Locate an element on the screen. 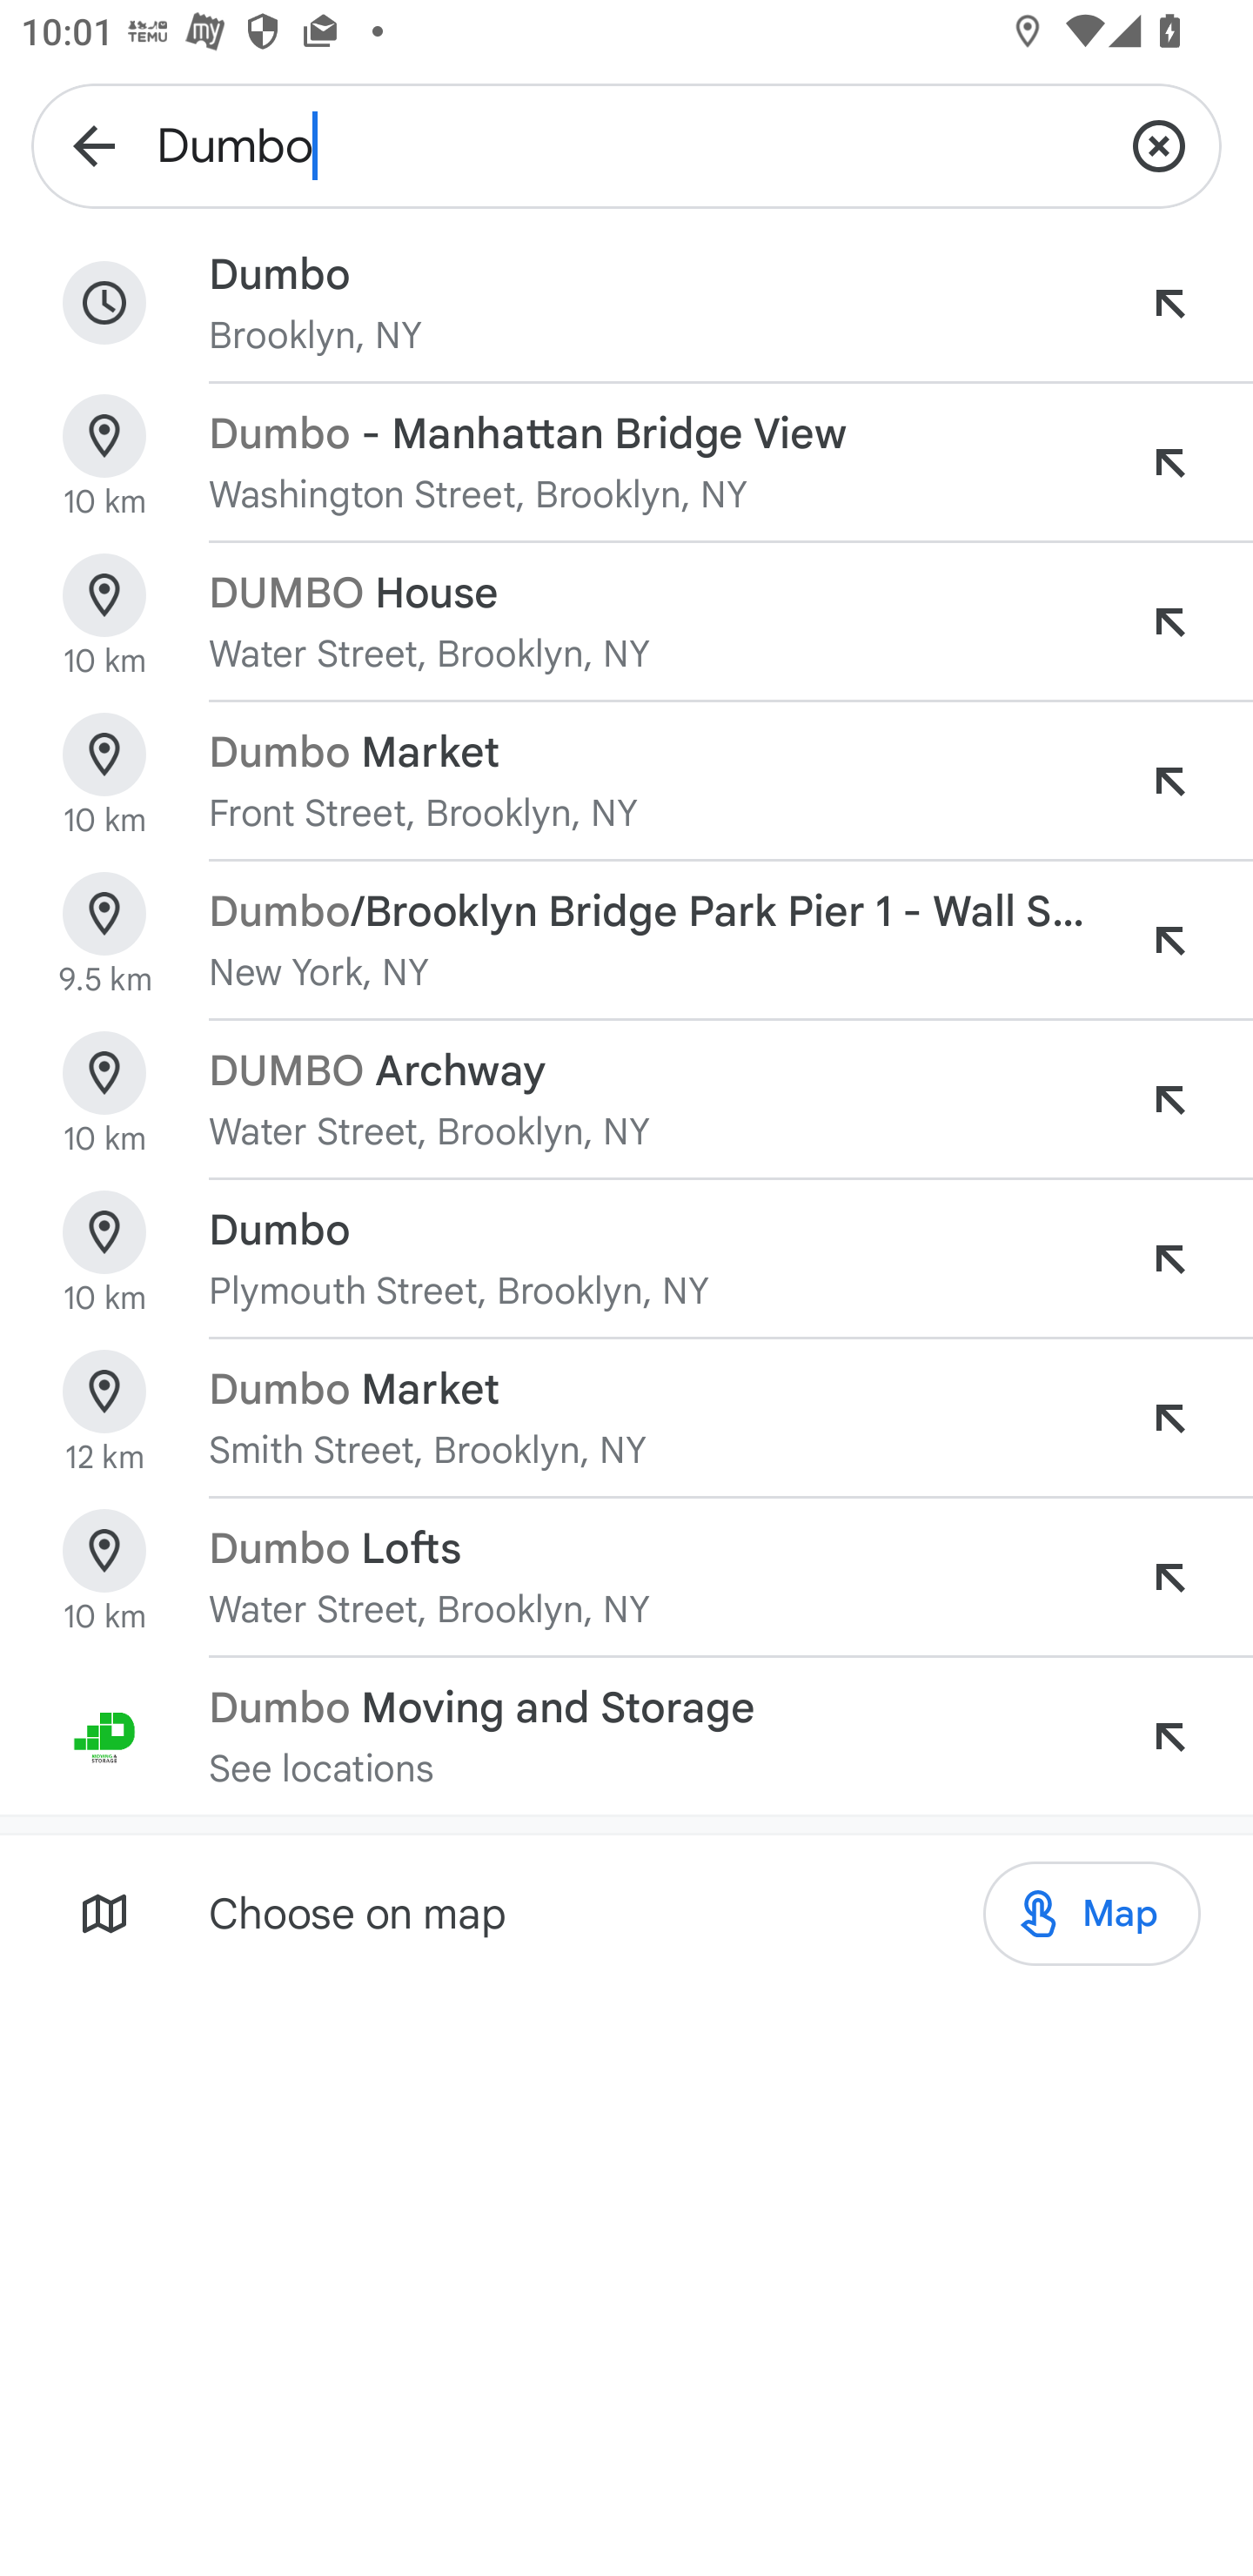 This screenshot has width=1253, height=2576. Map Map Map is located at coordinates (1091, 1914).